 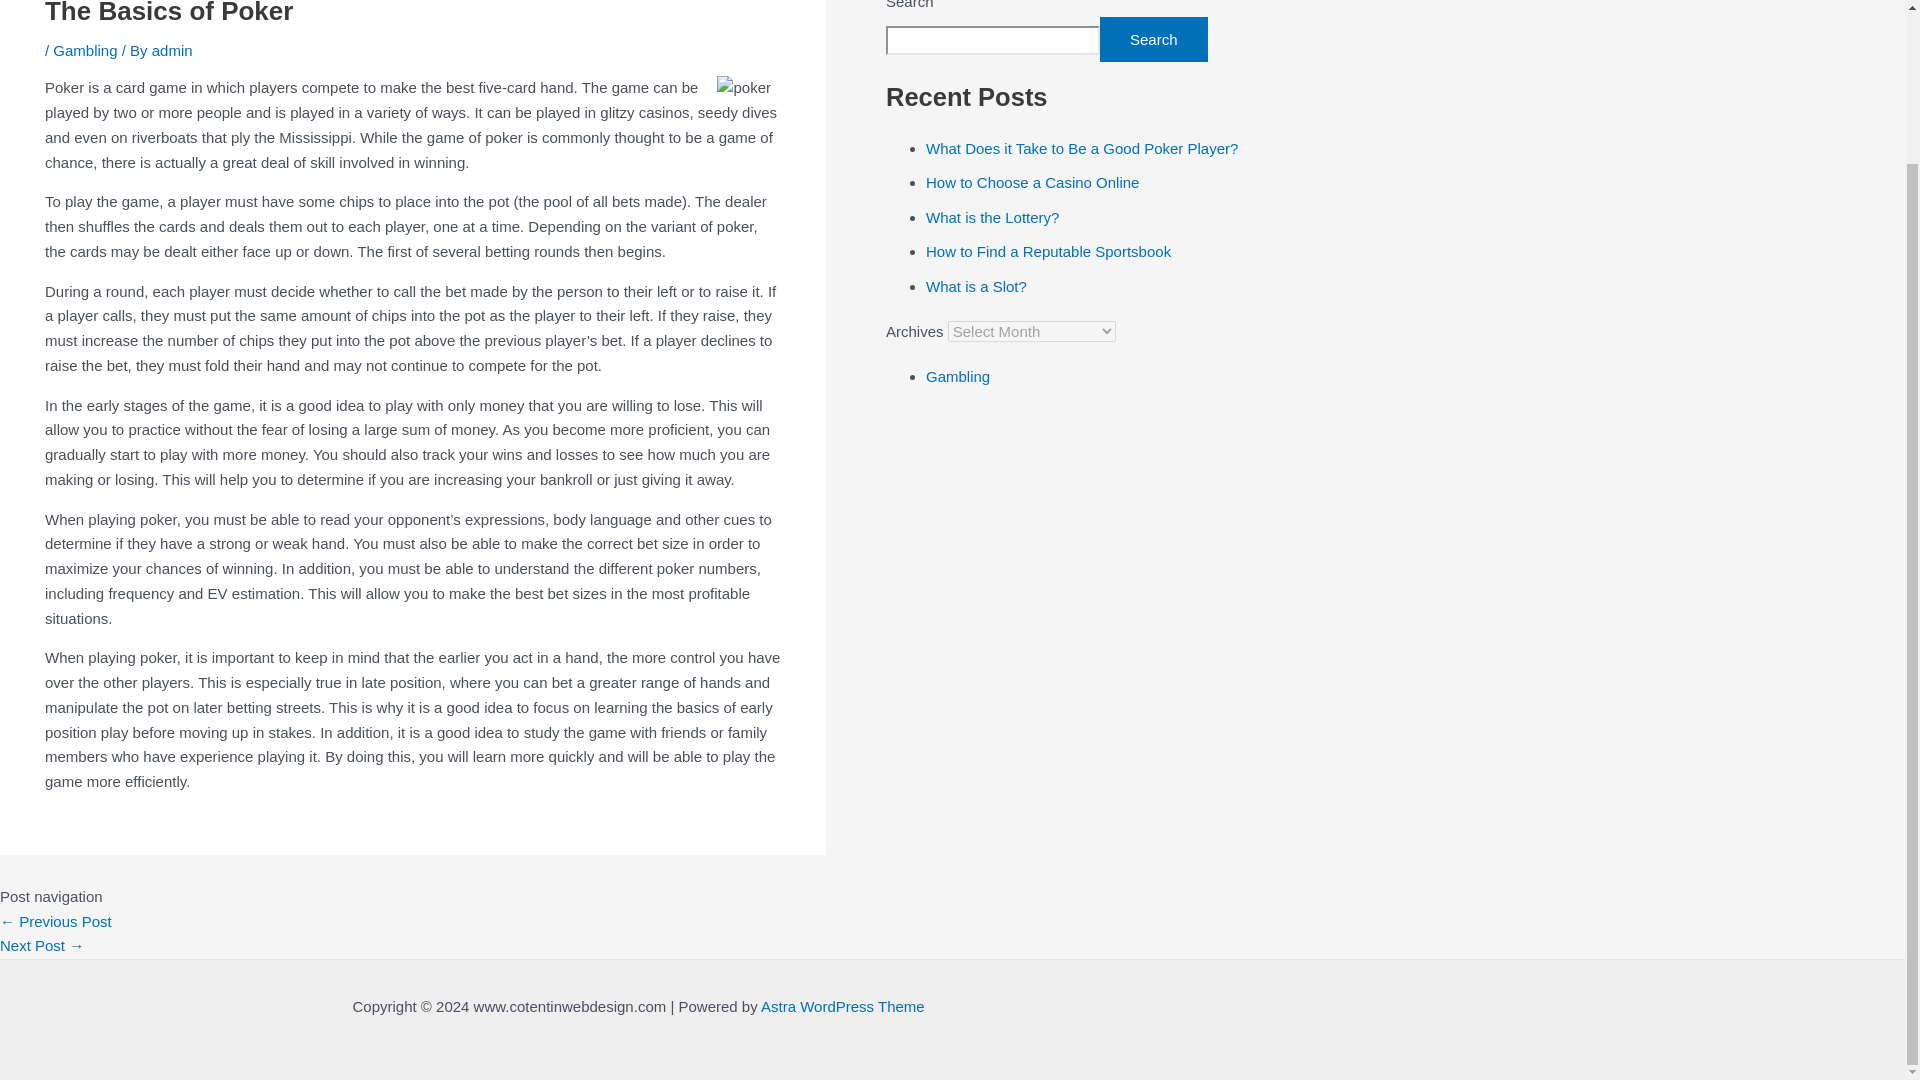 What do you see at coordinates (1154, 39) in the screenshot?
I see `Search` at bounding box center [1154, 39].